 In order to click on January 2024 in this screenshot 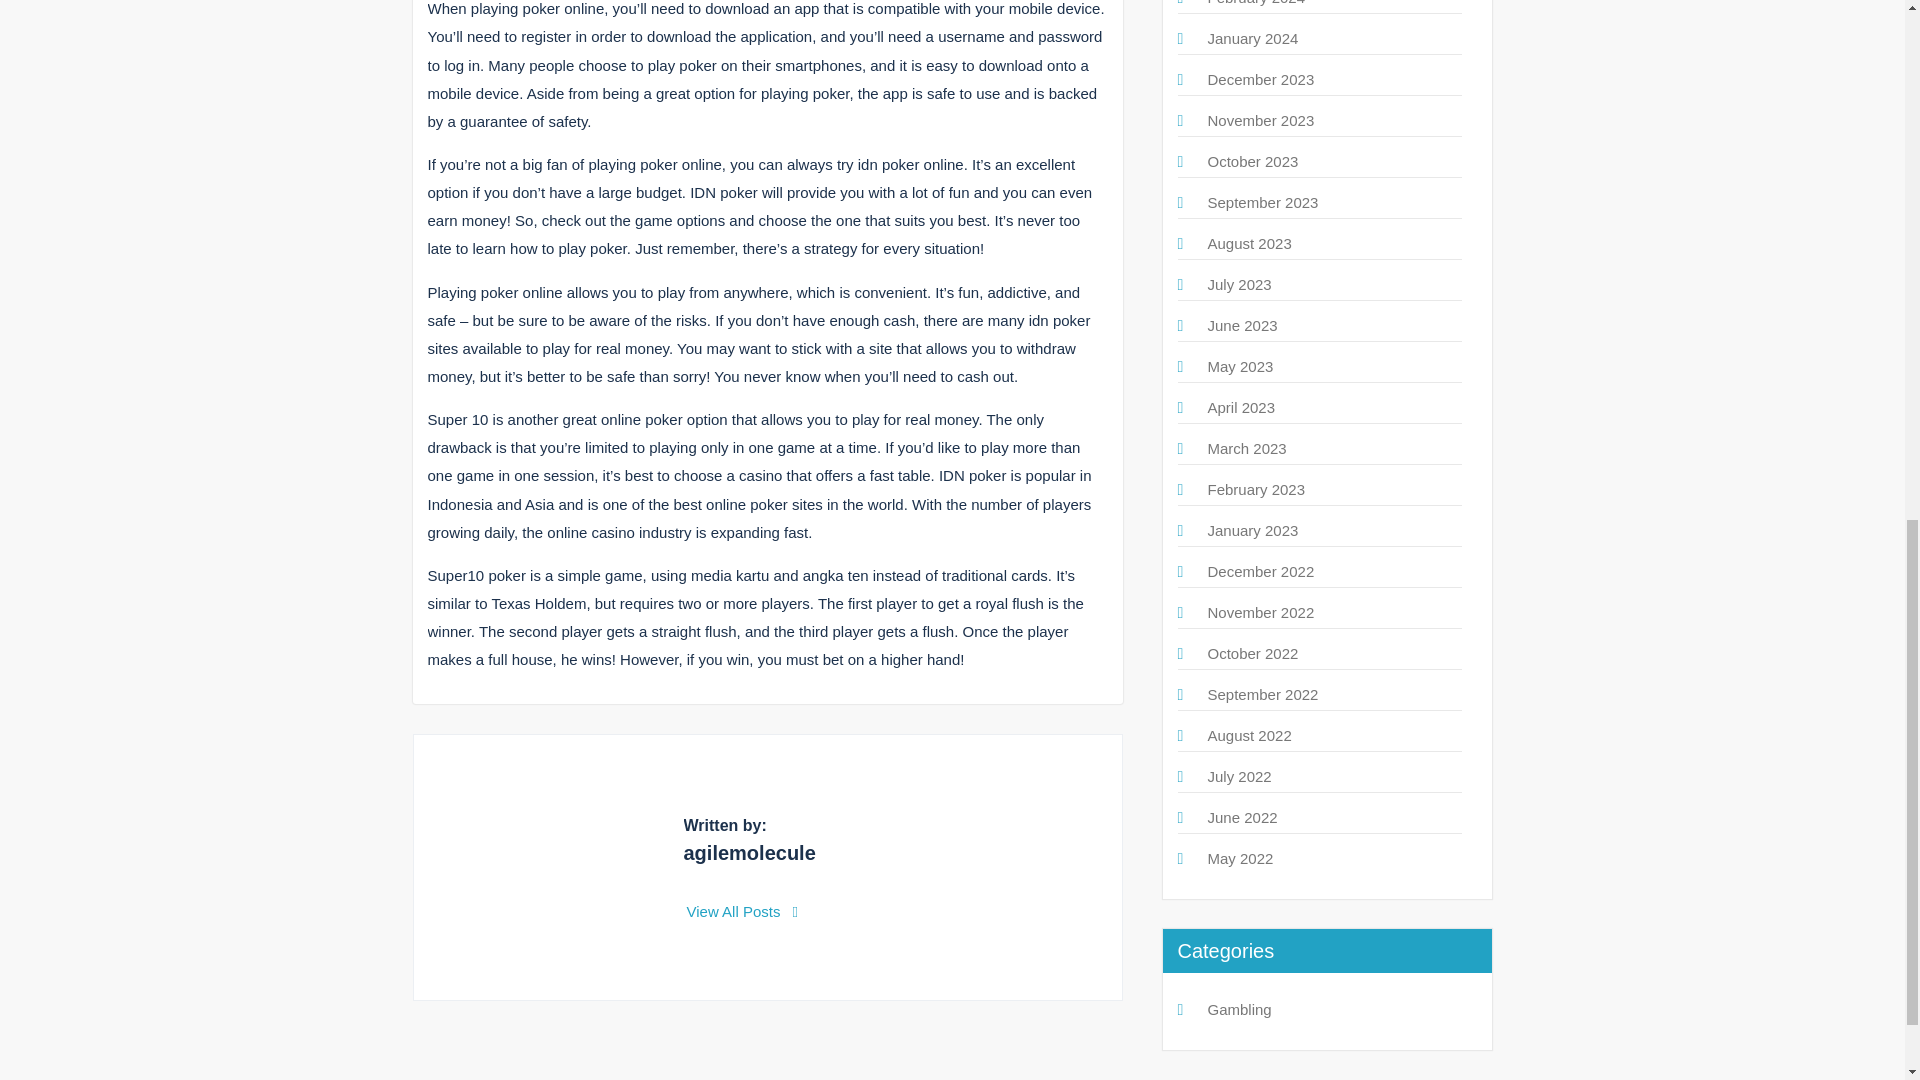, I will do `click(1253, 38)`.